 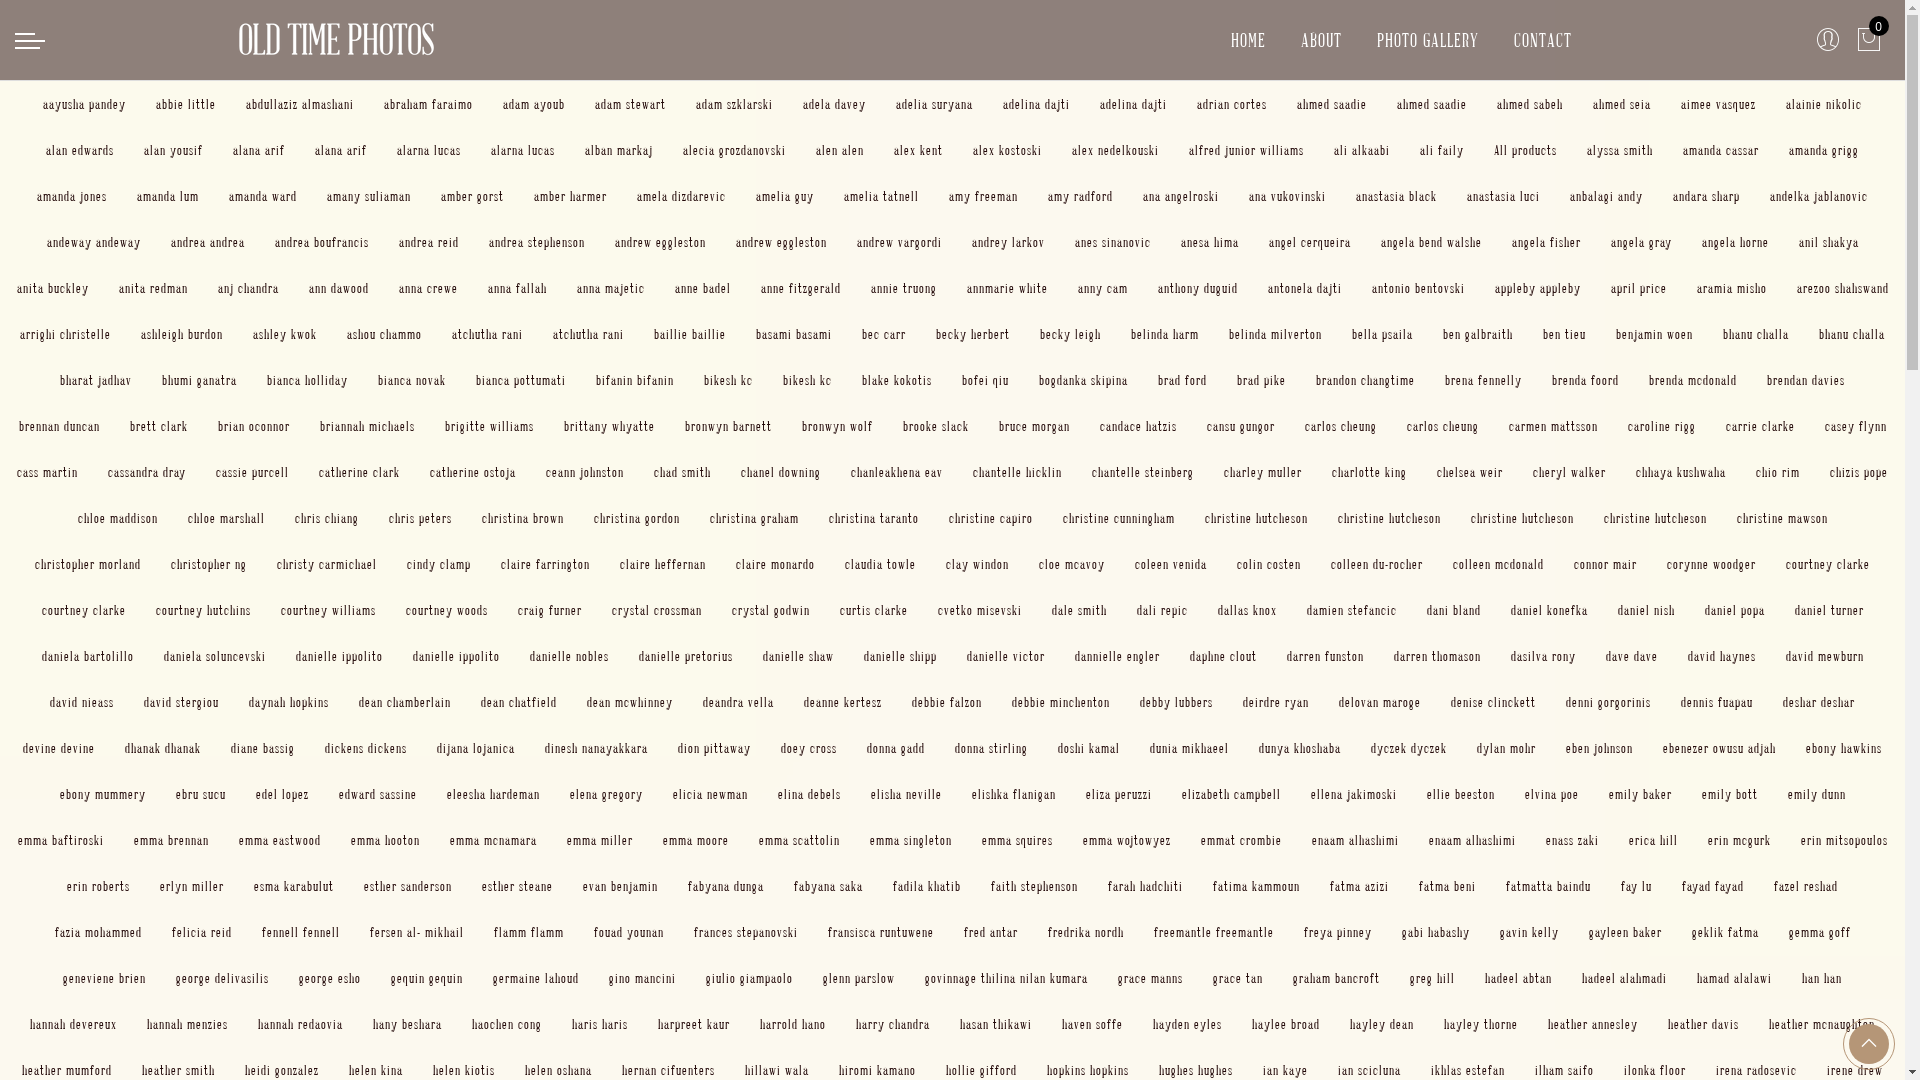 What do you see at coordinates (1116, 150) in the screenshot?
I see `alex nedelkouski` at bounding box center [1116, 150].